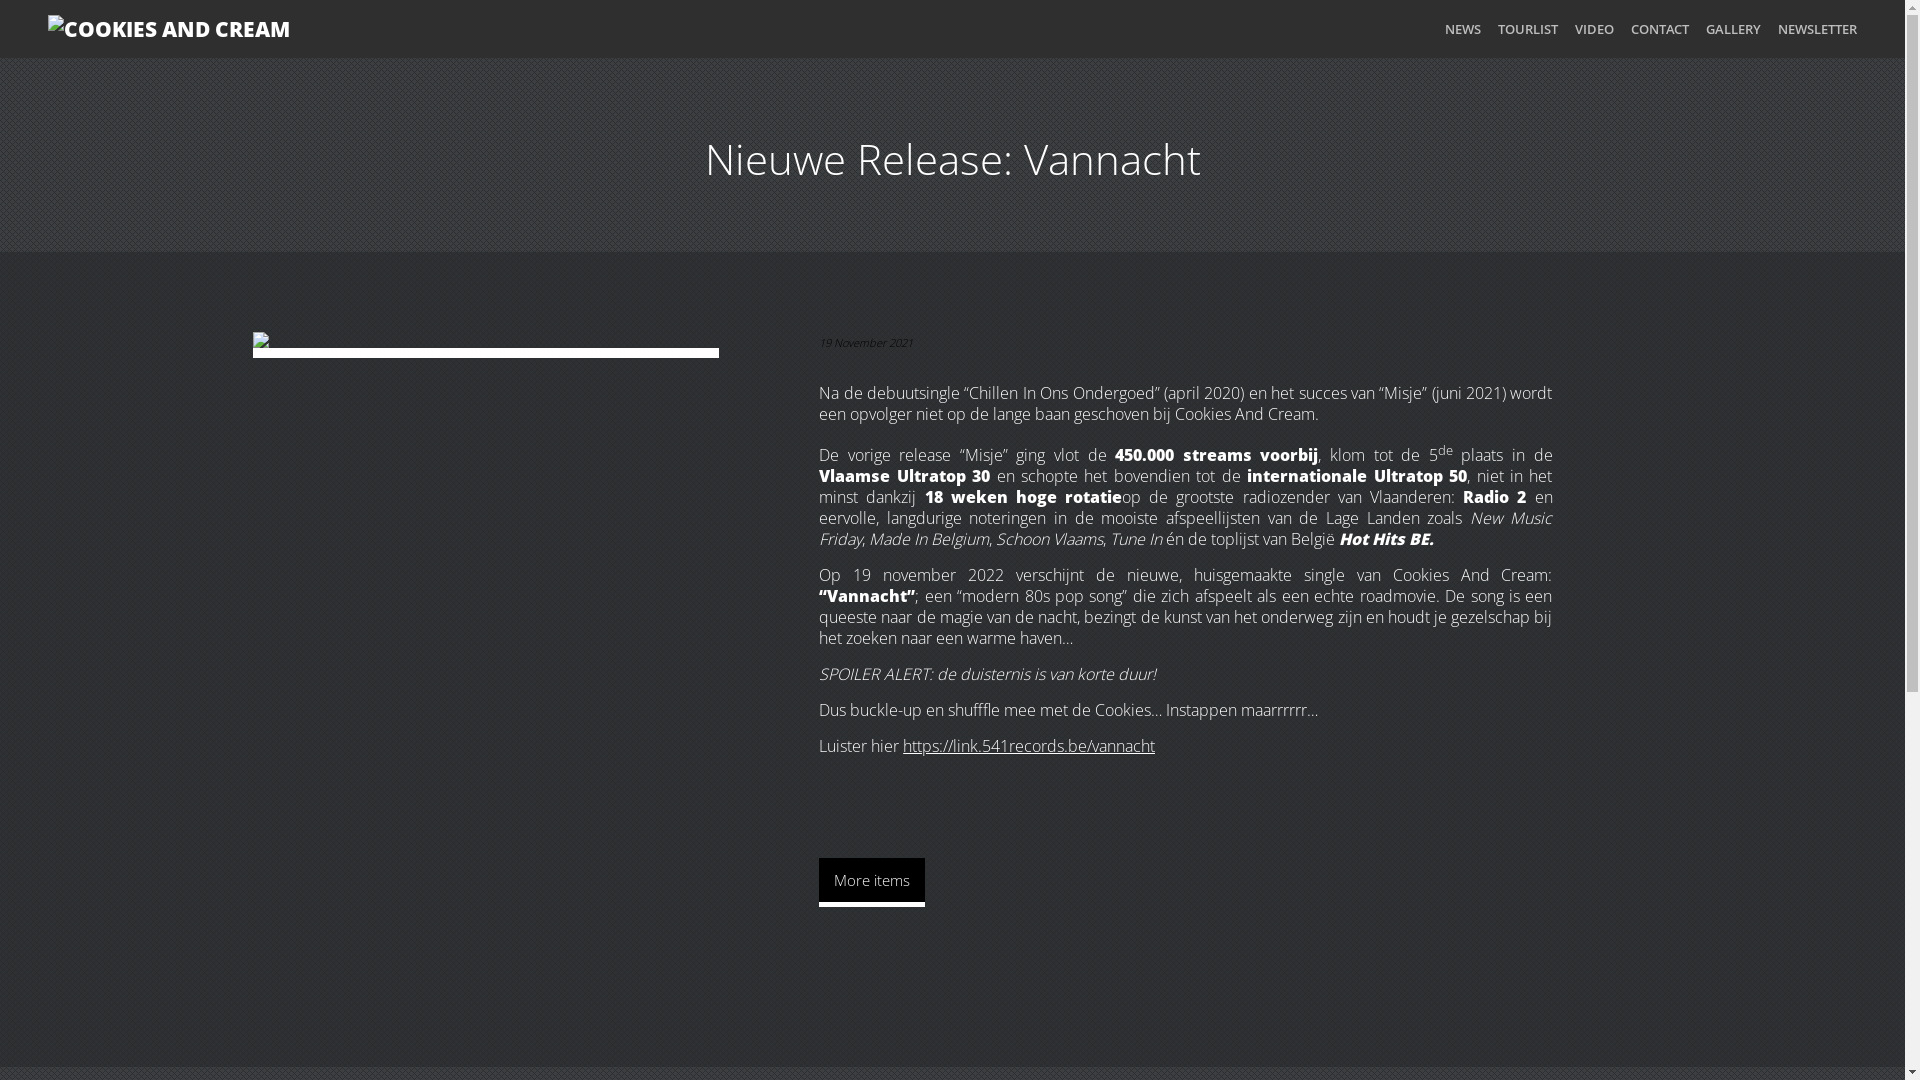 This screenshot has height=1080, width=1920. Describe the element at coordinates (1660, 29) in the screenshot. I see `CONTACT` at that location.